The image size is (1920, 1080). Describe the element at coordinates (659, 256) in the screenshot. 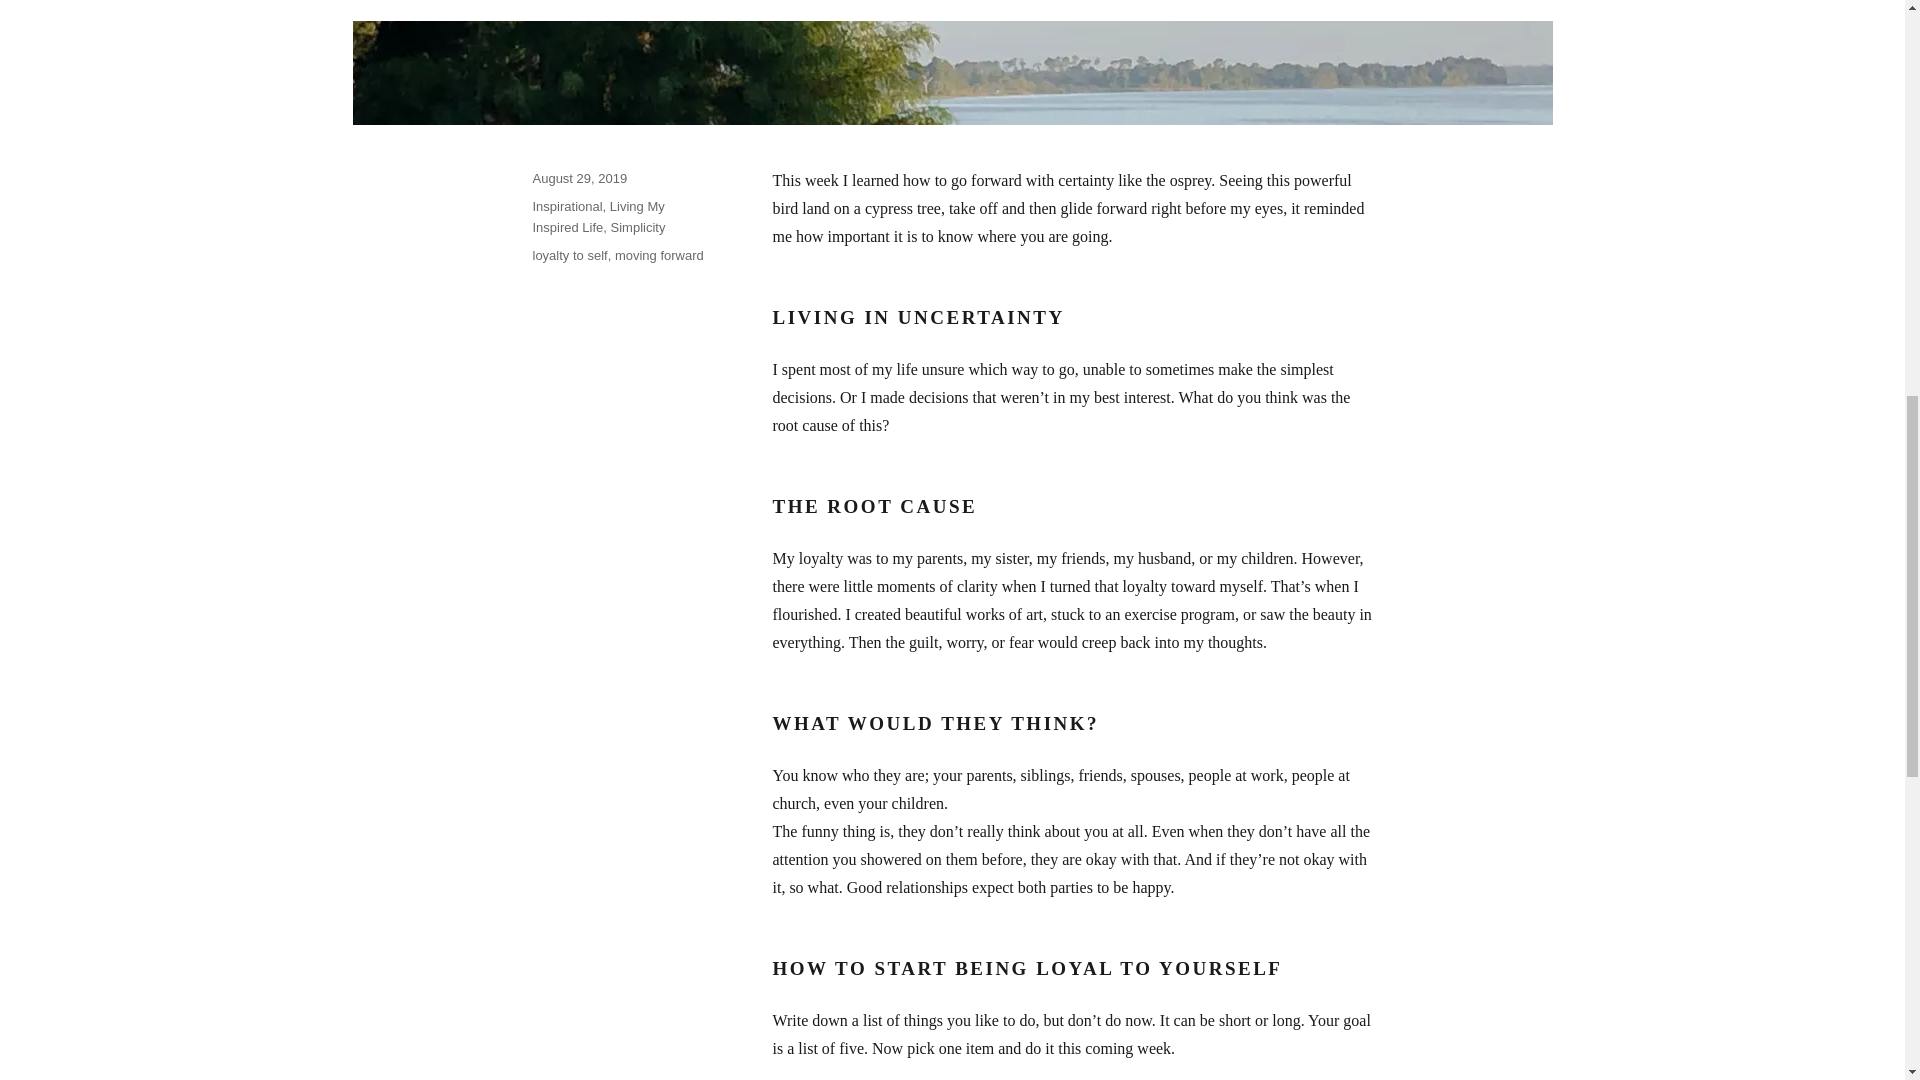

I see `moving forward` at that location.